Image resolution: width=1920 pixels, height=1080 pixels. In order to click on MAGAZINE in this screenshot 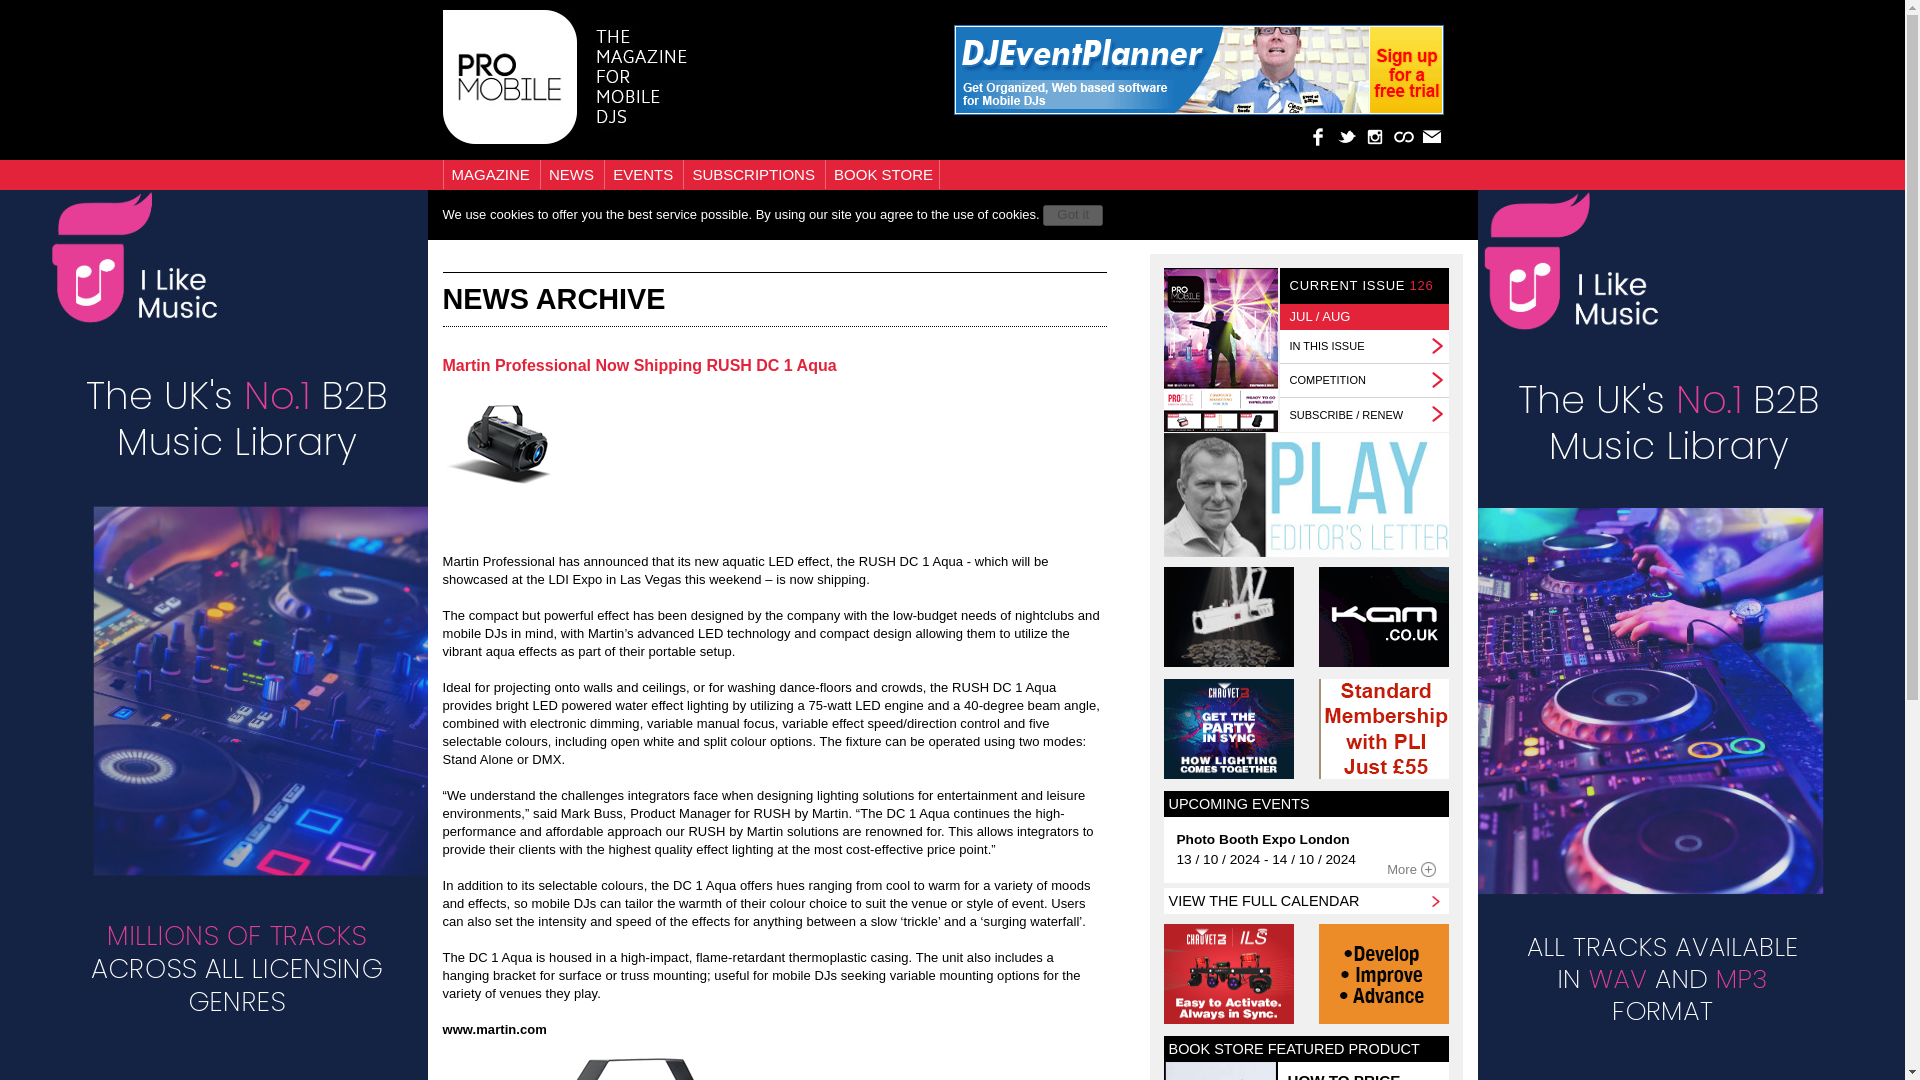, I will do `click(493, 174)`.